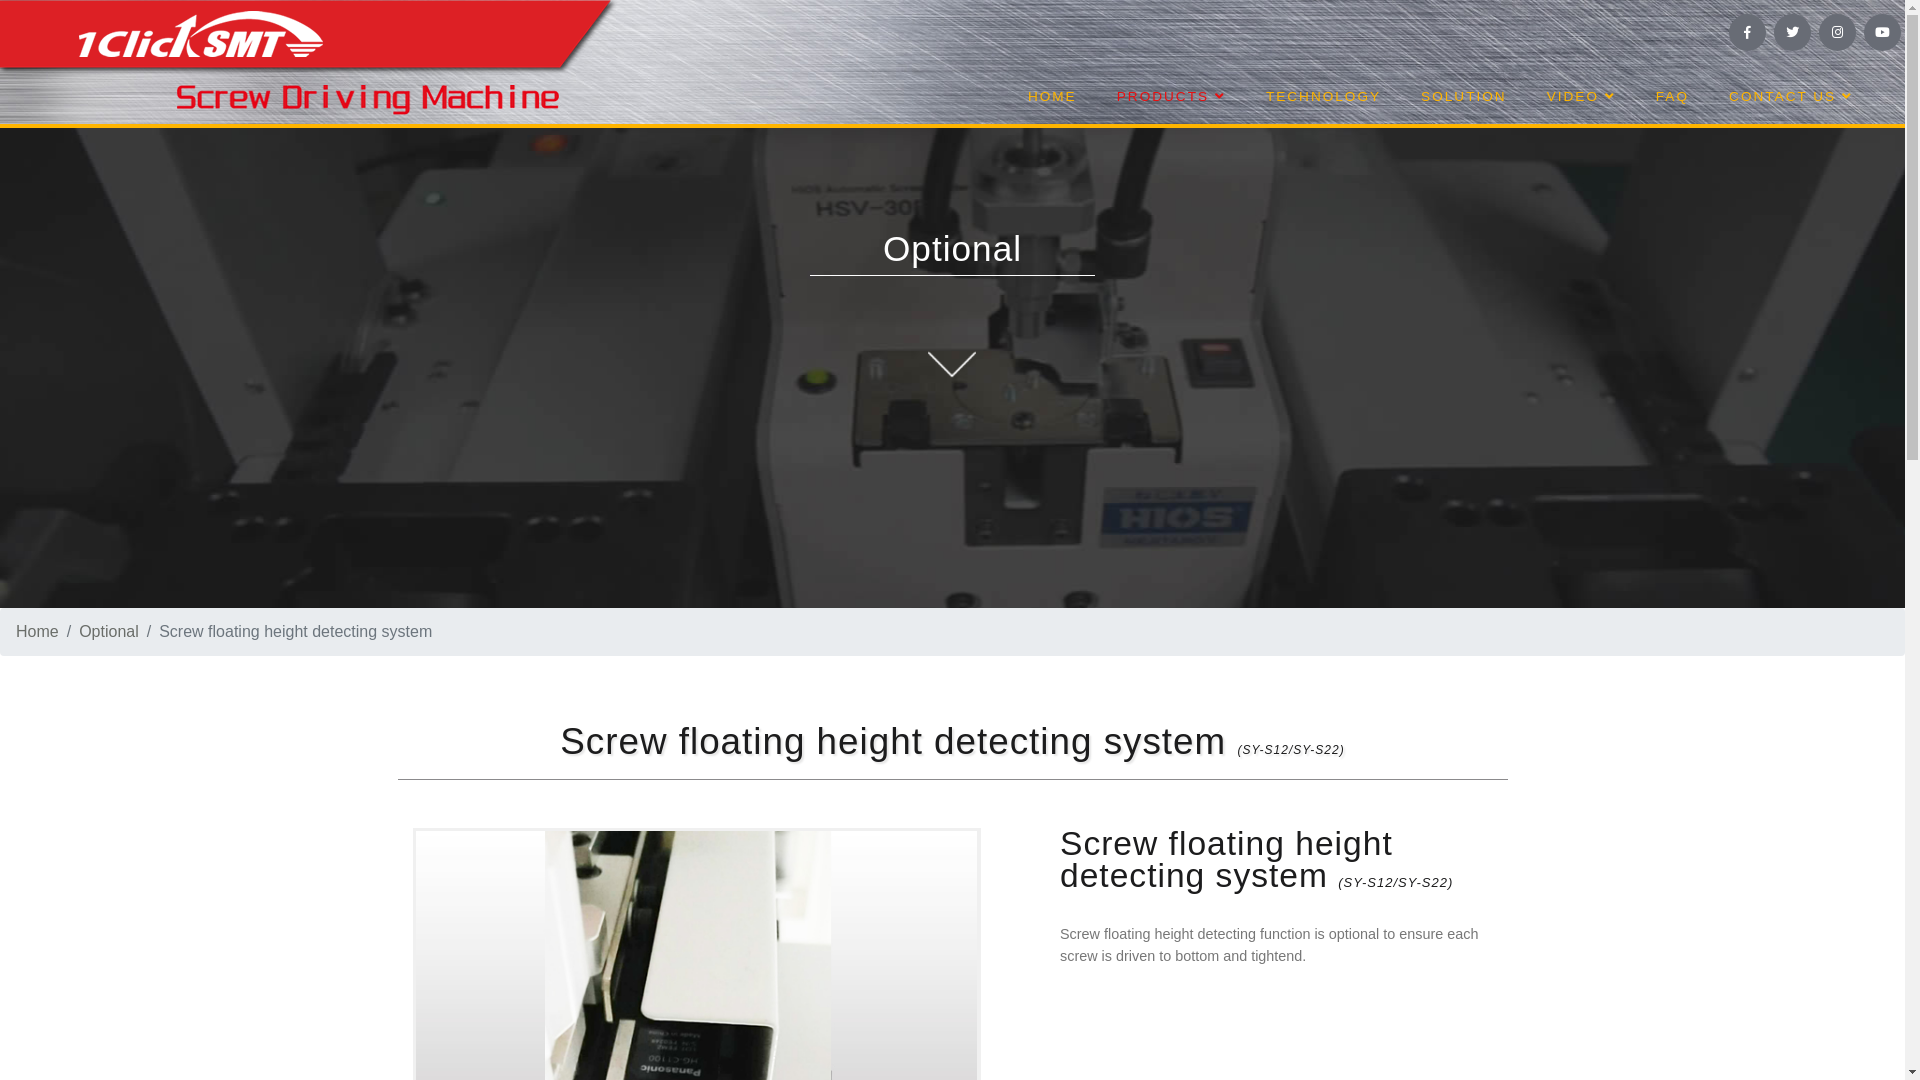  Describe the element at coordinates (1791, 98) in the screenshot. I see `CONTACT US` at that location.